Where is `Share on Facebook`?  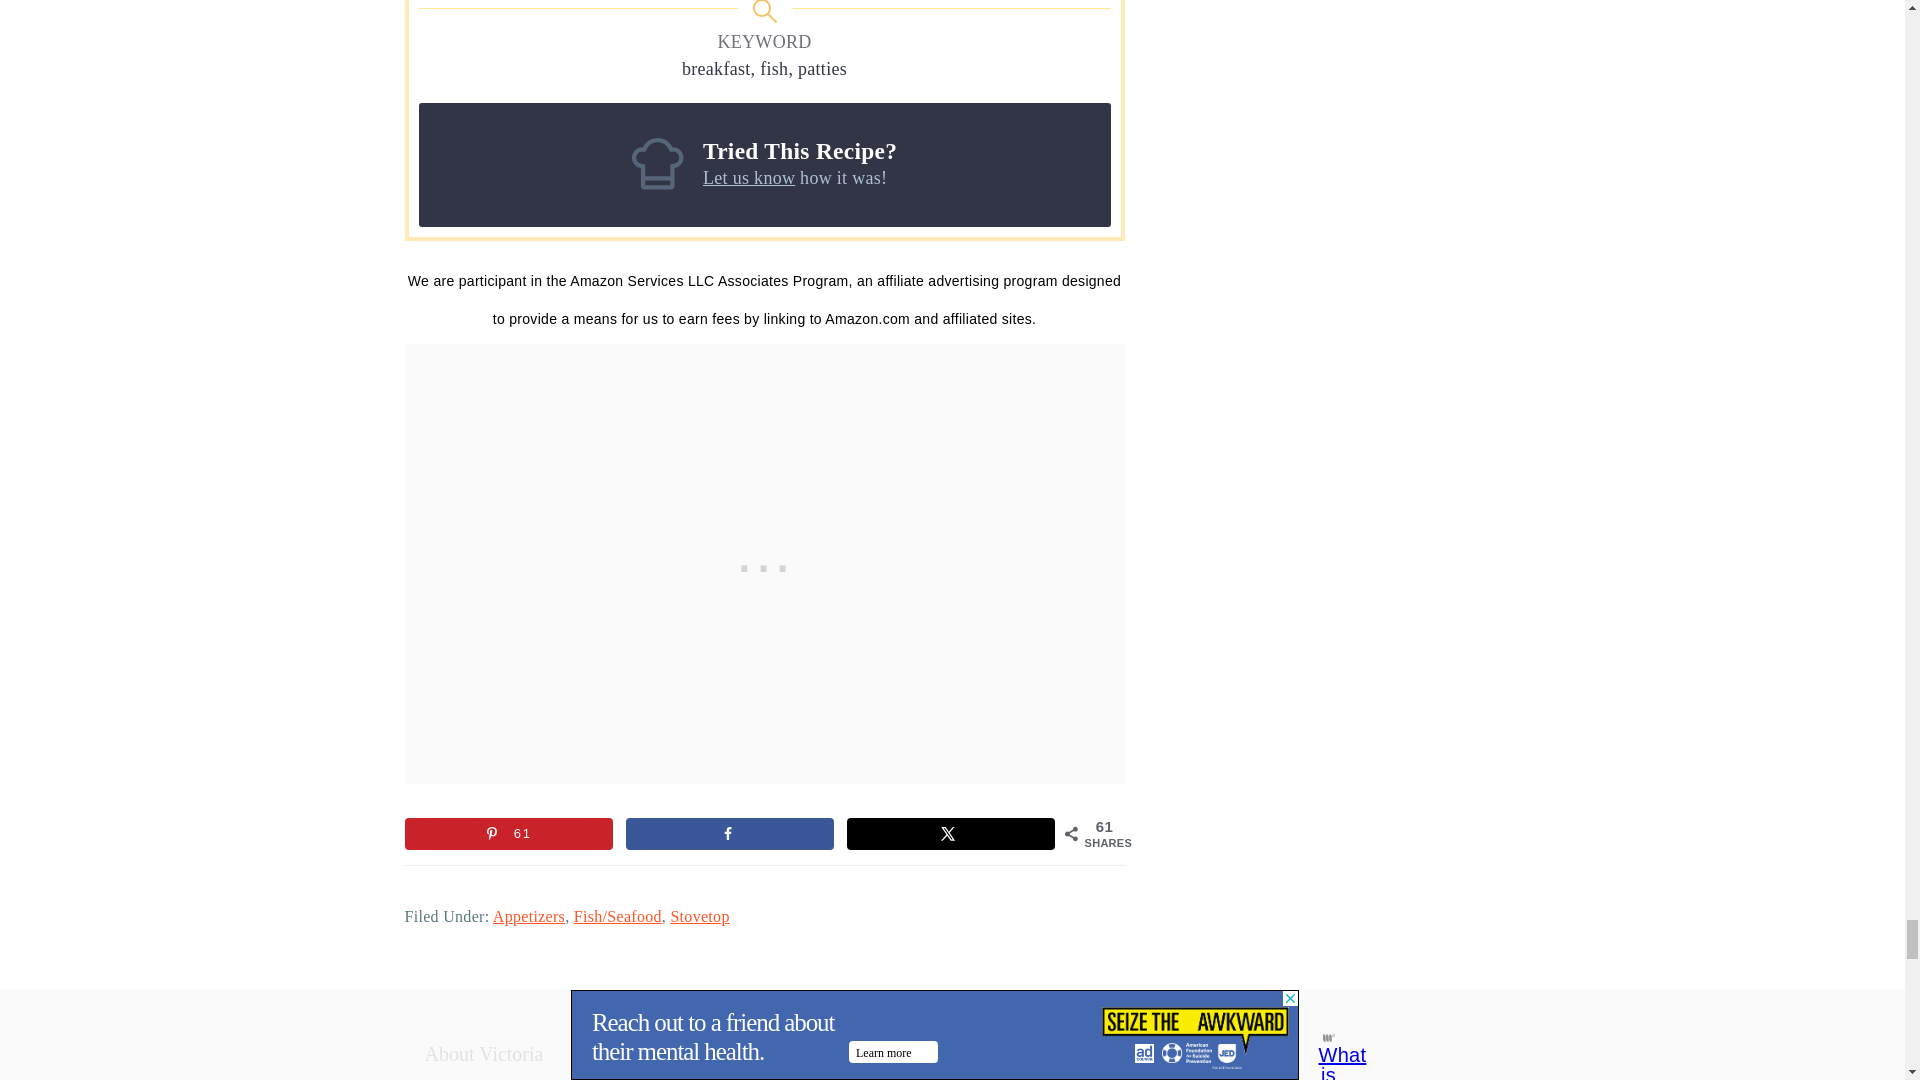 Share on Facebook is located at coordinates (729, 833).